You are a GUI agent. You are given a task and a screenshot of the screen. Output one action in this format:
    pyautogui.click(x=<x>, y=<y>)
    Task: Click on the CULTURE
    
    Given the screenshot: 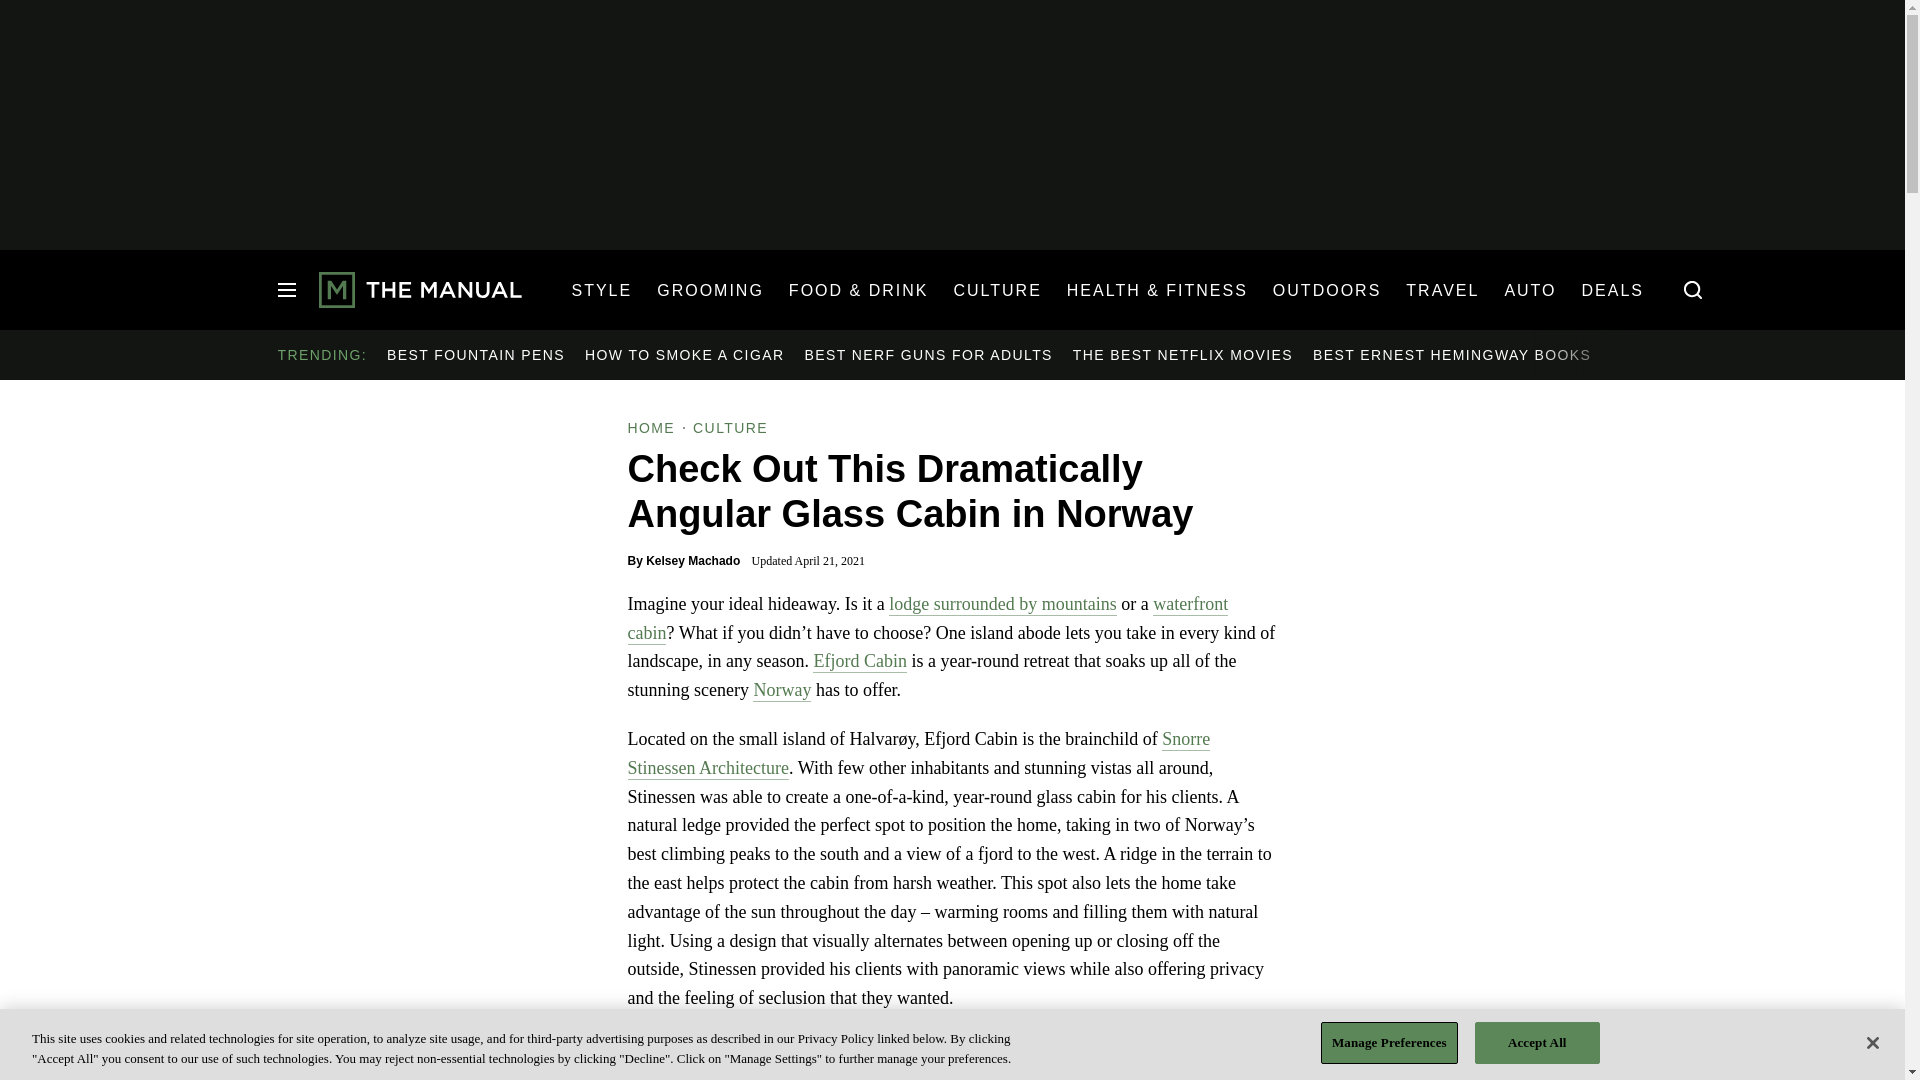 What is the action you would take?
    pyautogui.click(x=996, y=290)
    